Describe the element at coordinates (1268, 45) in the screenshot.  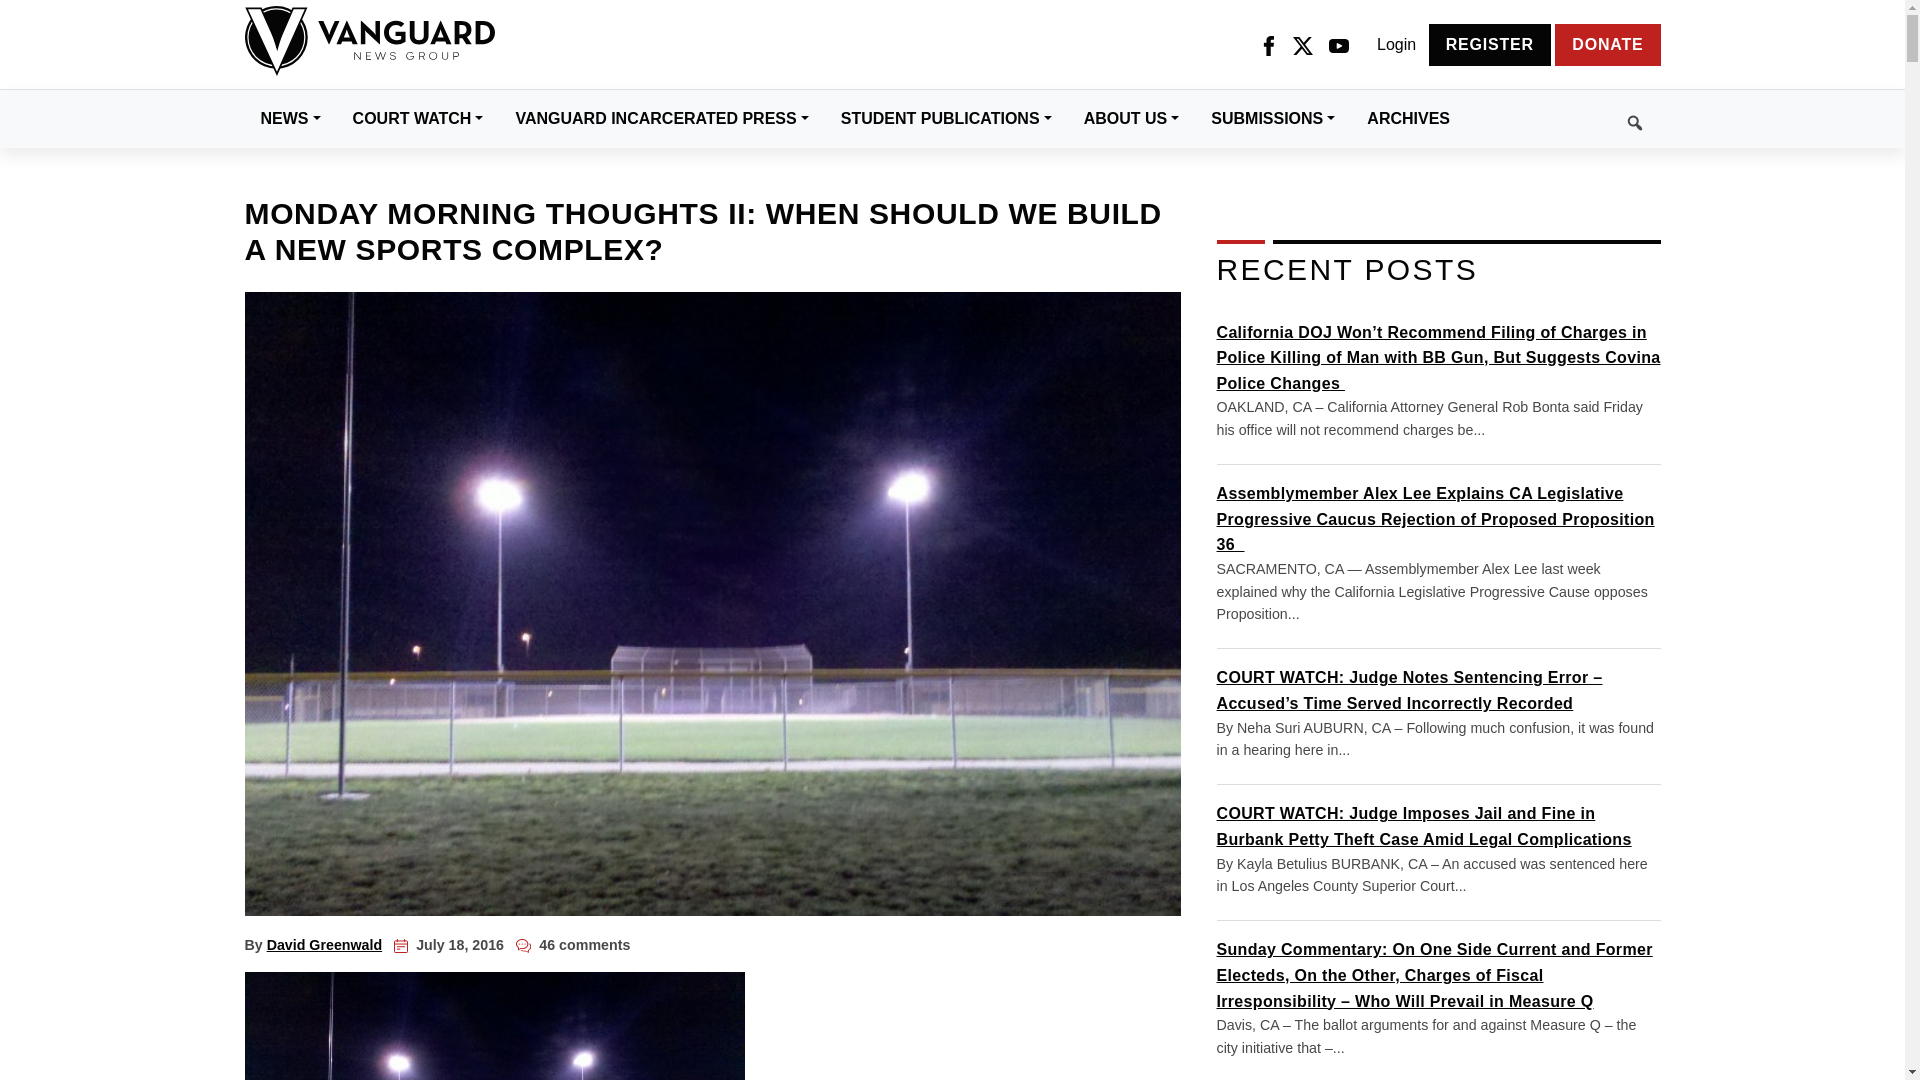
I see `Facebook` at that location.